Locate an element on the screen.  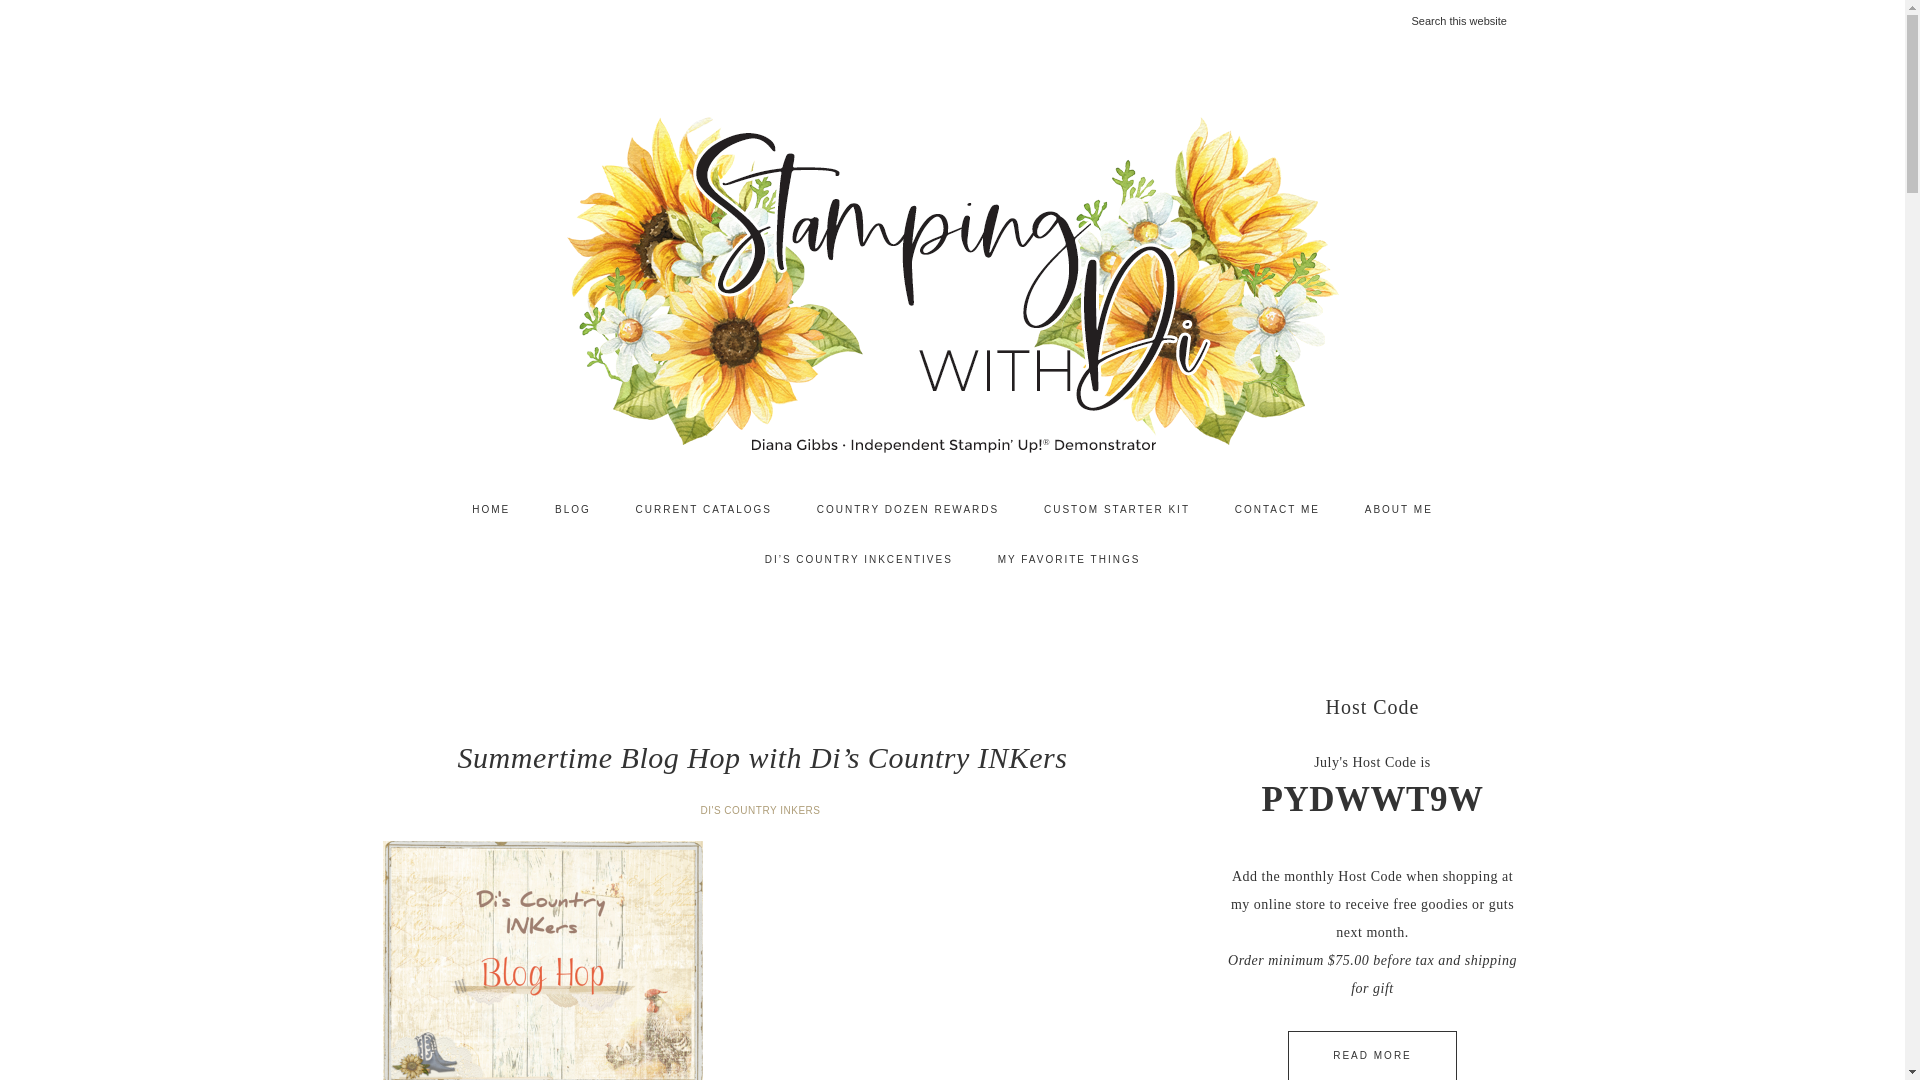
CURRENT CATALOGS is located at coordinates (704, 509).